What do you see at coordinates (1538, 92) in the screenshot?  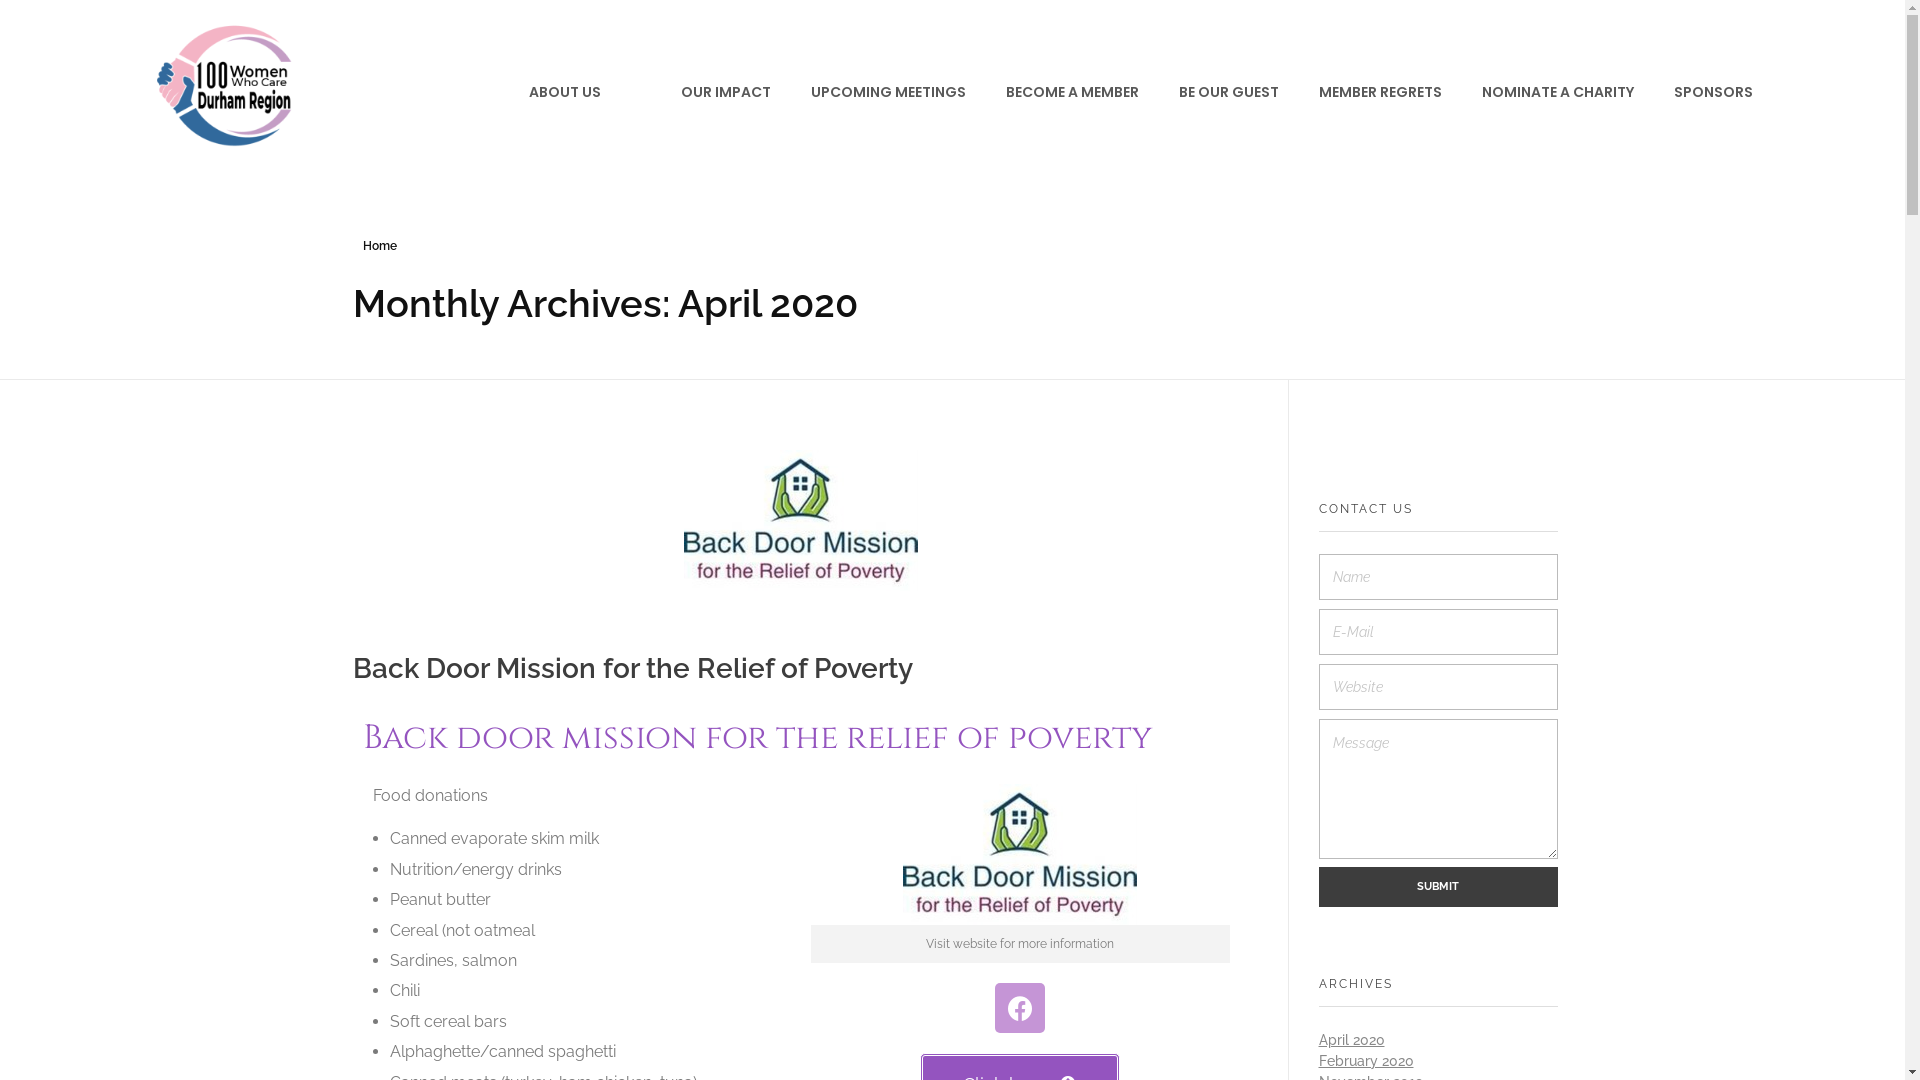 I see `NOMINATE A CHARITY` at bounding box center [1538, 92].